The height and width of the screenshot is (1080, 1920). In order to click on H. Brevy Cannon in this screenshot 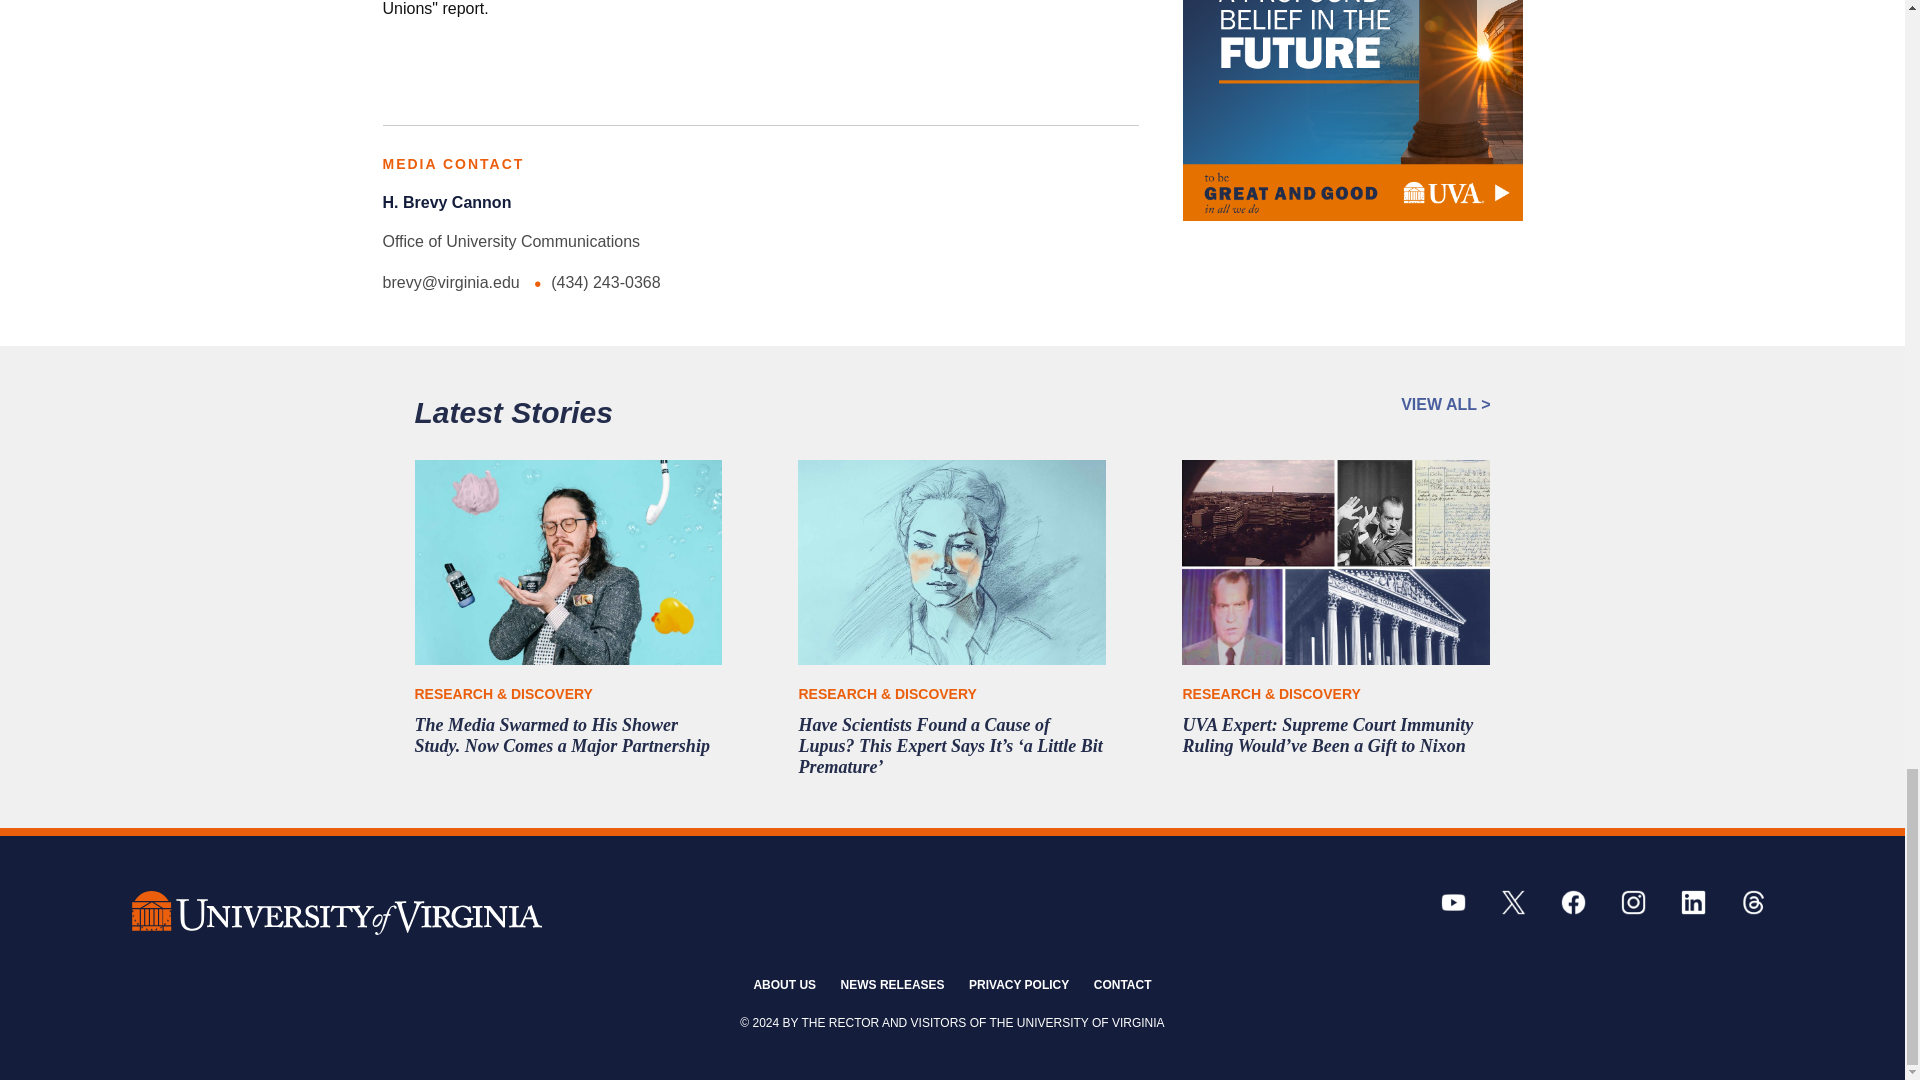, I will do `click(446, 202)`.